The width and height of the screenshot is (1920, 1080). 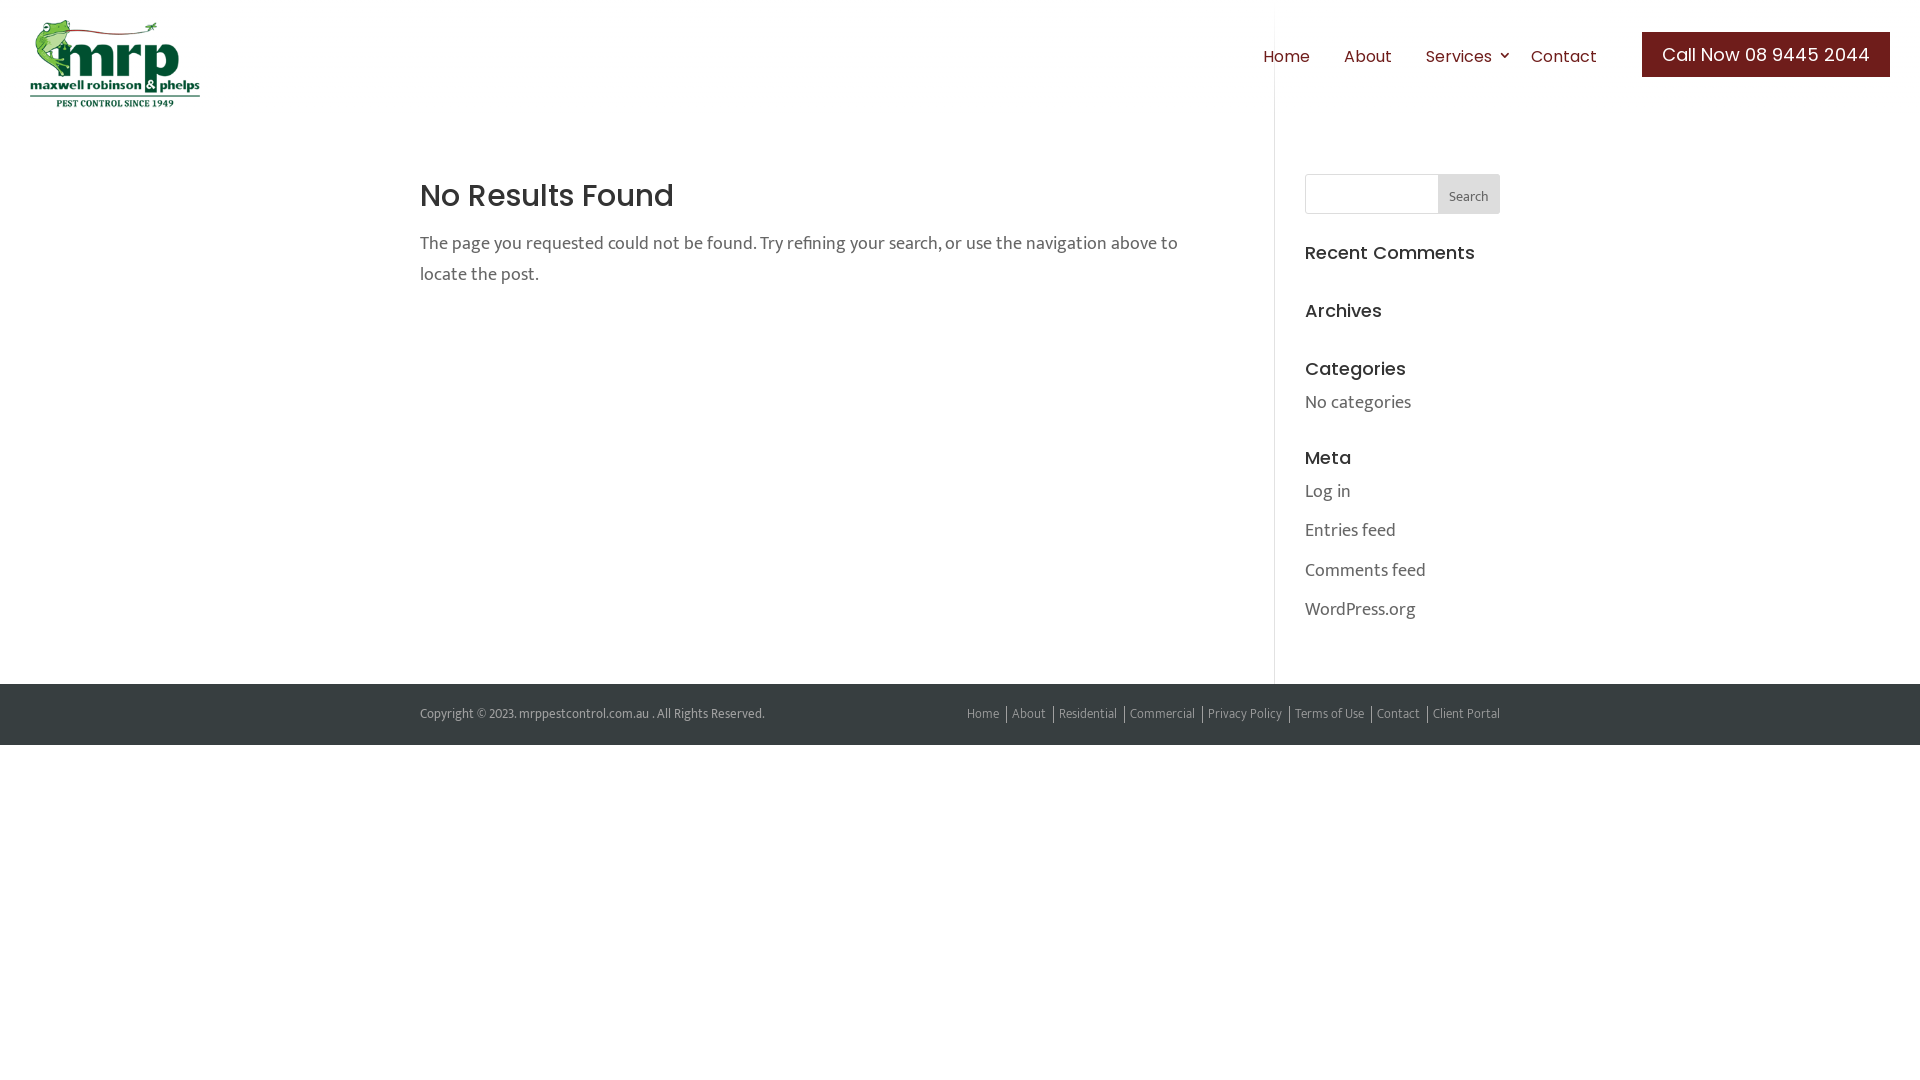 What do you see at coordinates (982, 714) in the screenshot?
I see `Home` at bounding box center [982, 714].